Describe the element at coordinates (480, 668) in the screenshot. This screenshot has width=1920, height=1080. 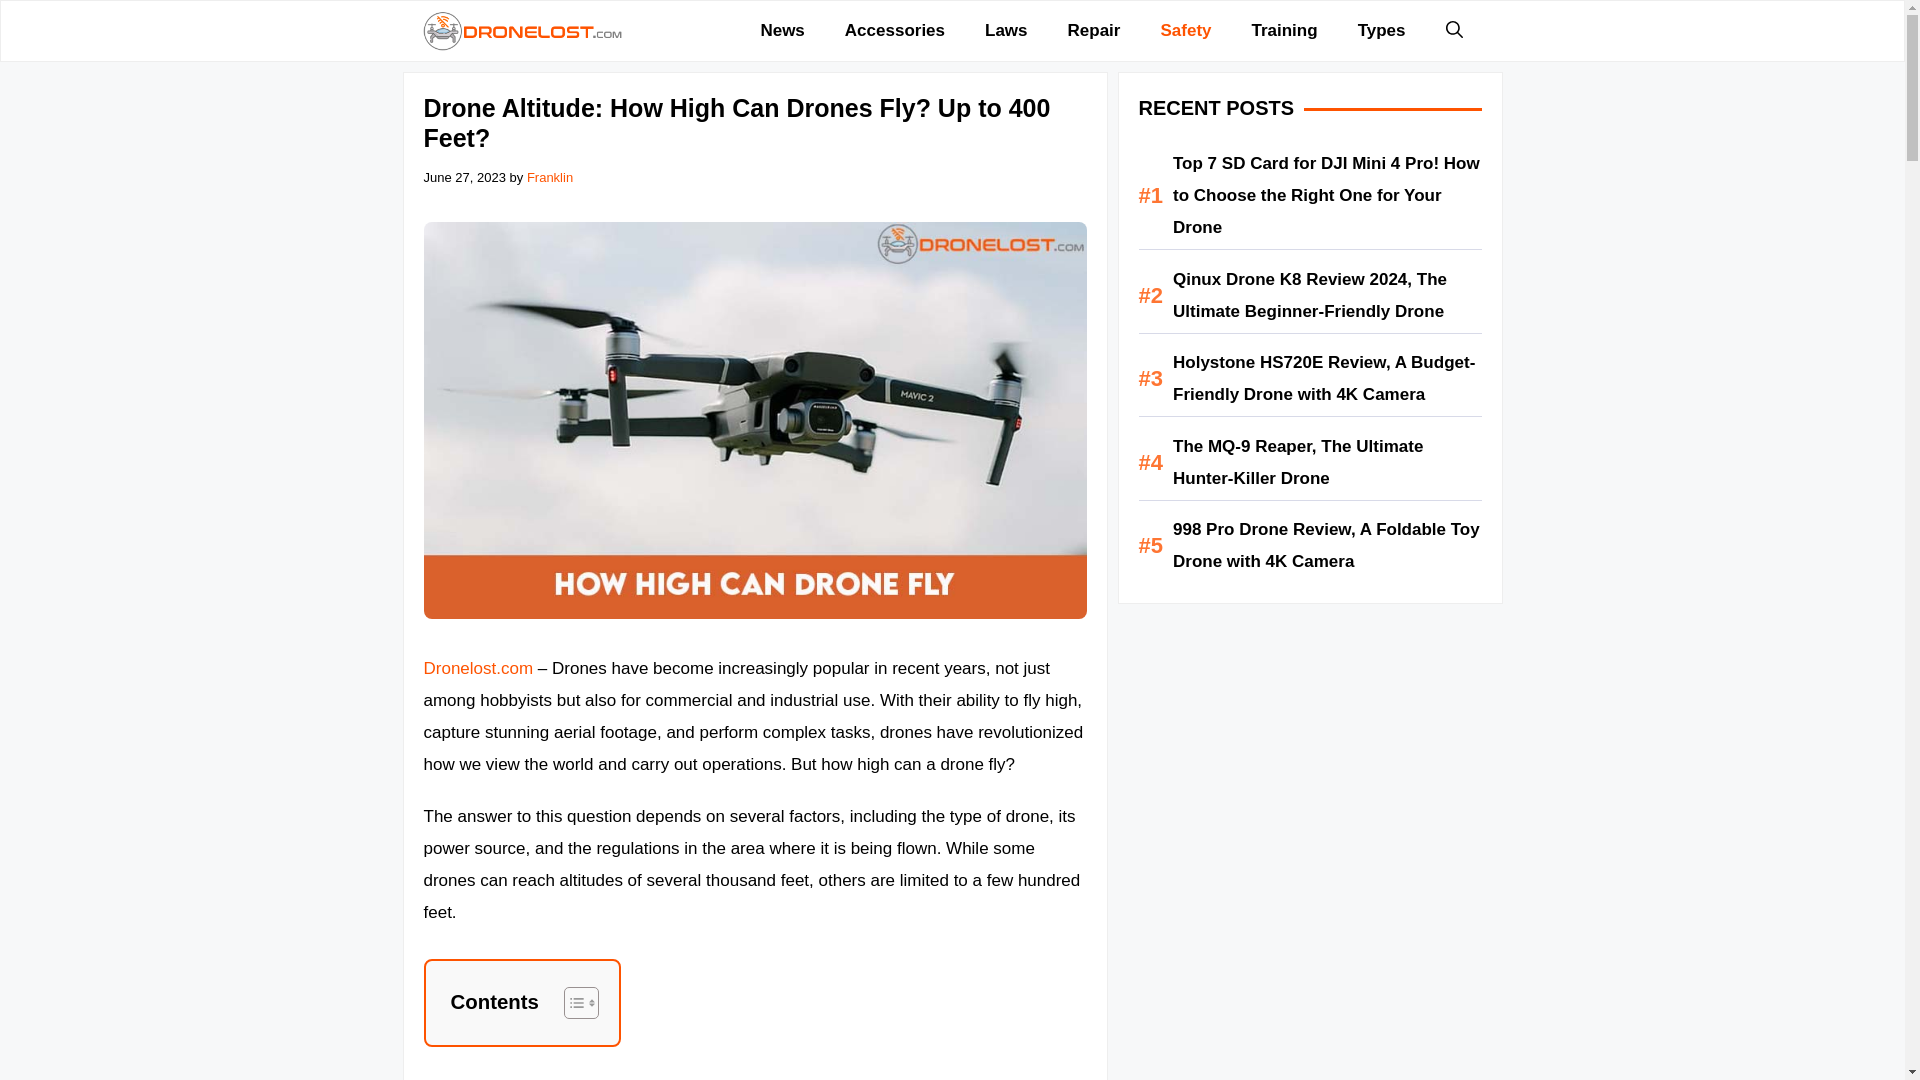
I see `Dronelost.com` at that location.